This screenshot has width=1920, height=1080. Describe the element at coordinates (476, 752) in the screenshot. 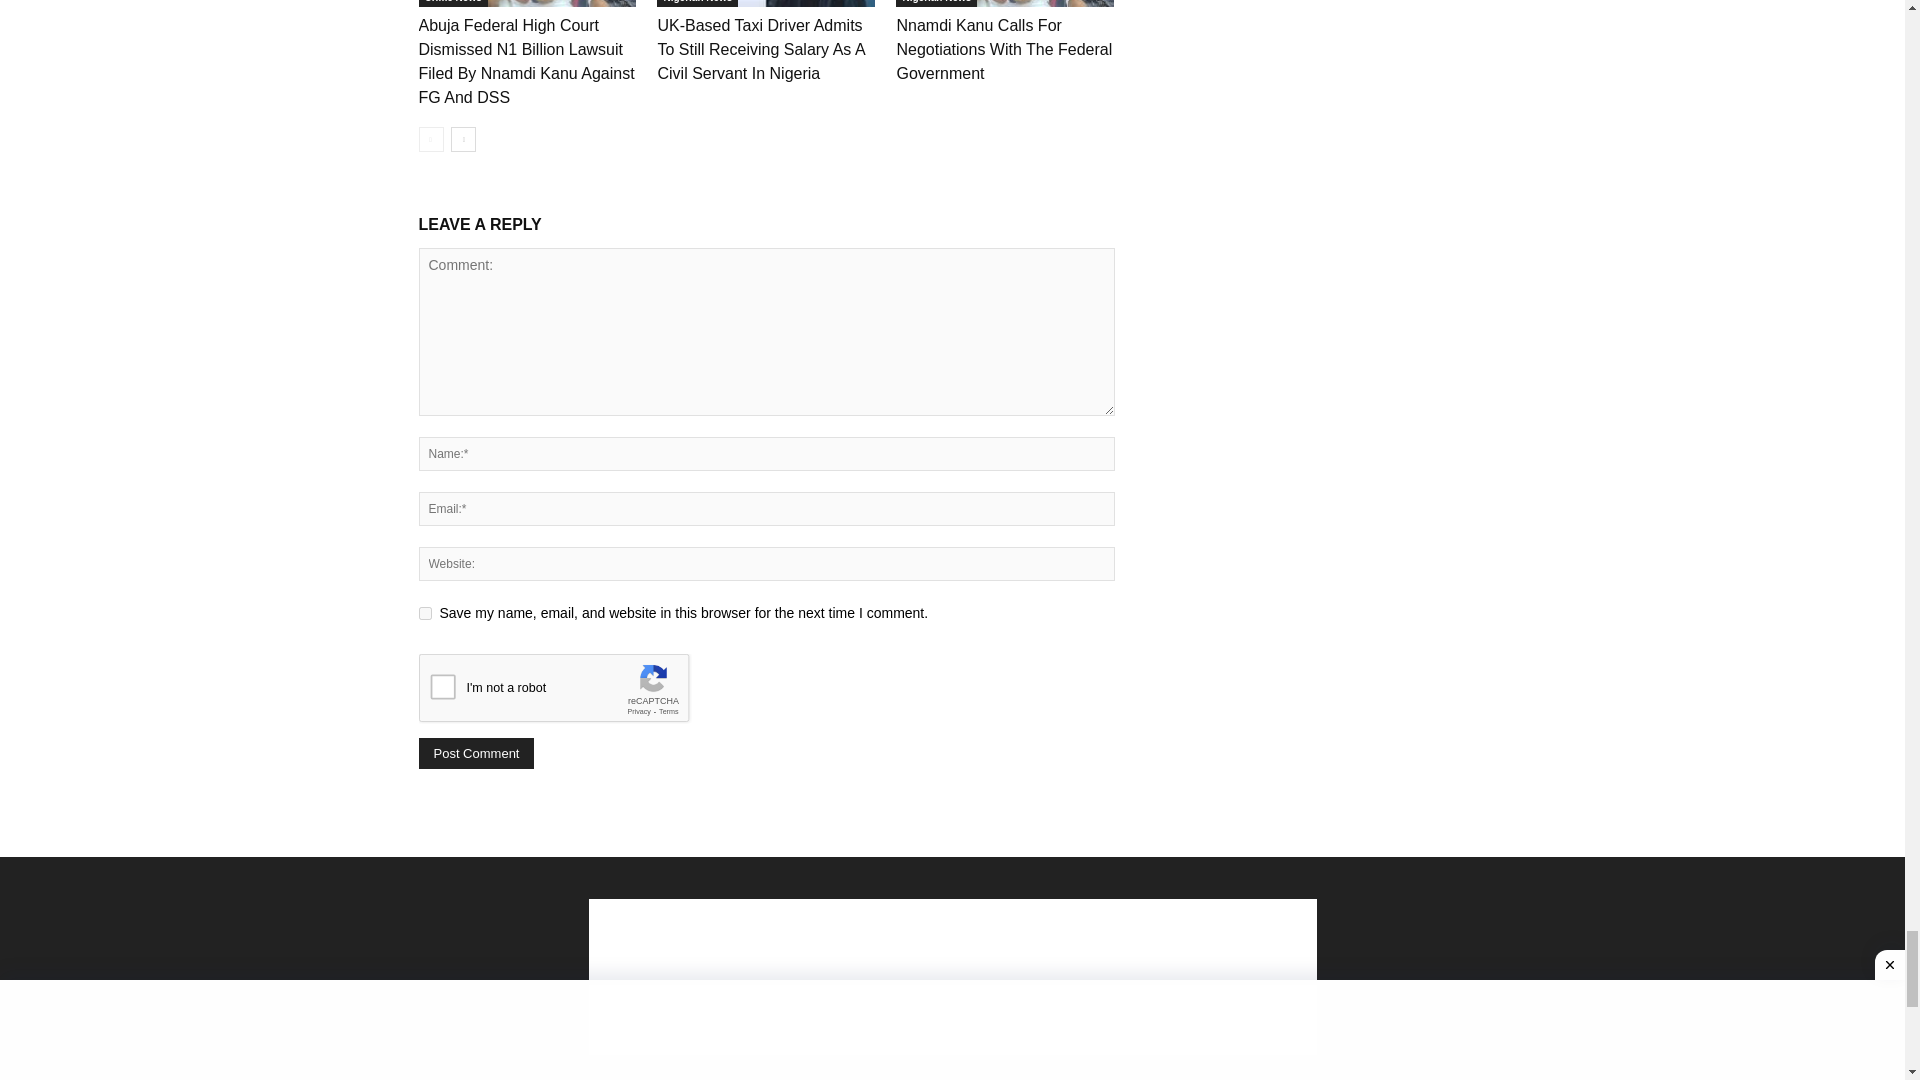

I see `Post Comment` at that location.